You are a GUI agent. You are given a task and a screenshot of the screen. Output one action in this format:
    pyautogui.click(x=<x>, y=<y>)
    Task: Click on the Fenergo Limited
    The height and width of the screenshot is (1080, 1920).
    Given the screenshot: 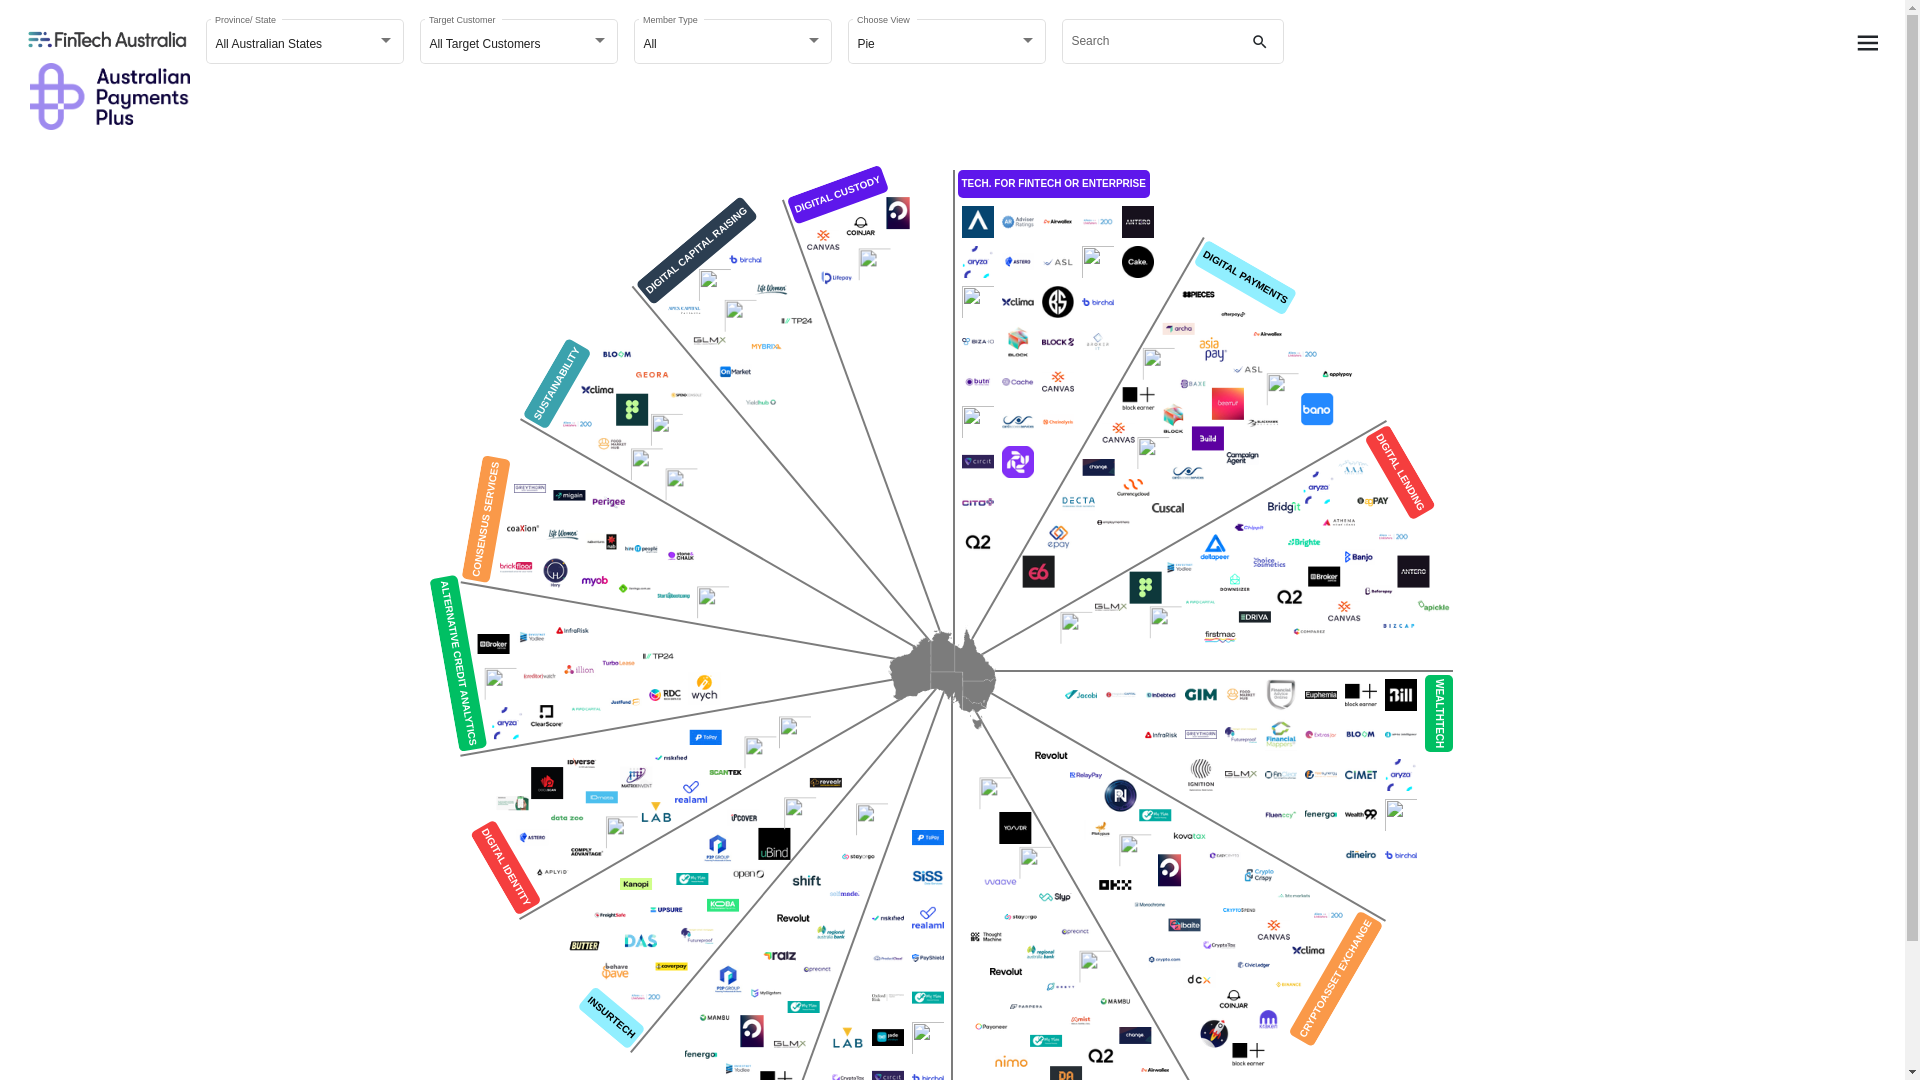 What is the action you would take?
    pyautogui.click(x=701, y=1055)
    